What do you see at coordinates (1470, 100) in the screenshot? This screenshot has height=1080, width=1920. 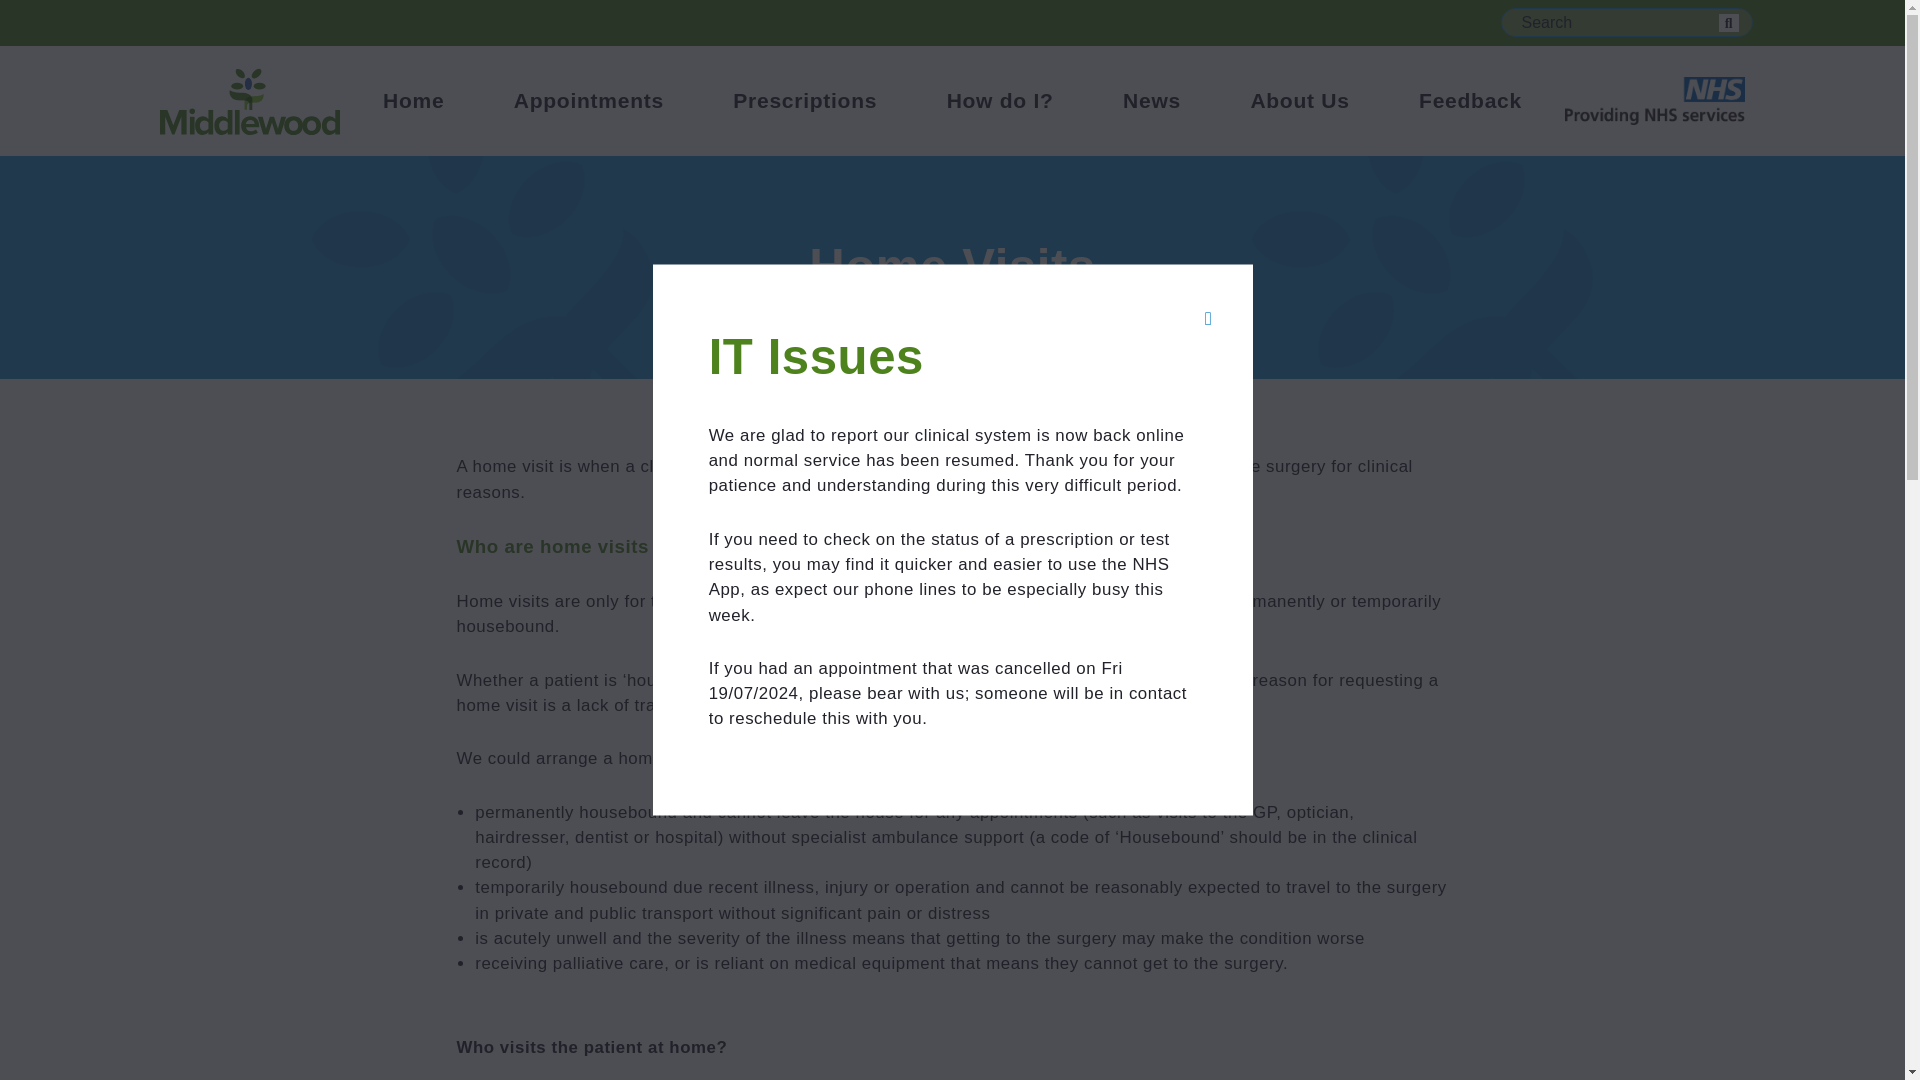 I see `Feedback` at bounding box center [1470, 100].